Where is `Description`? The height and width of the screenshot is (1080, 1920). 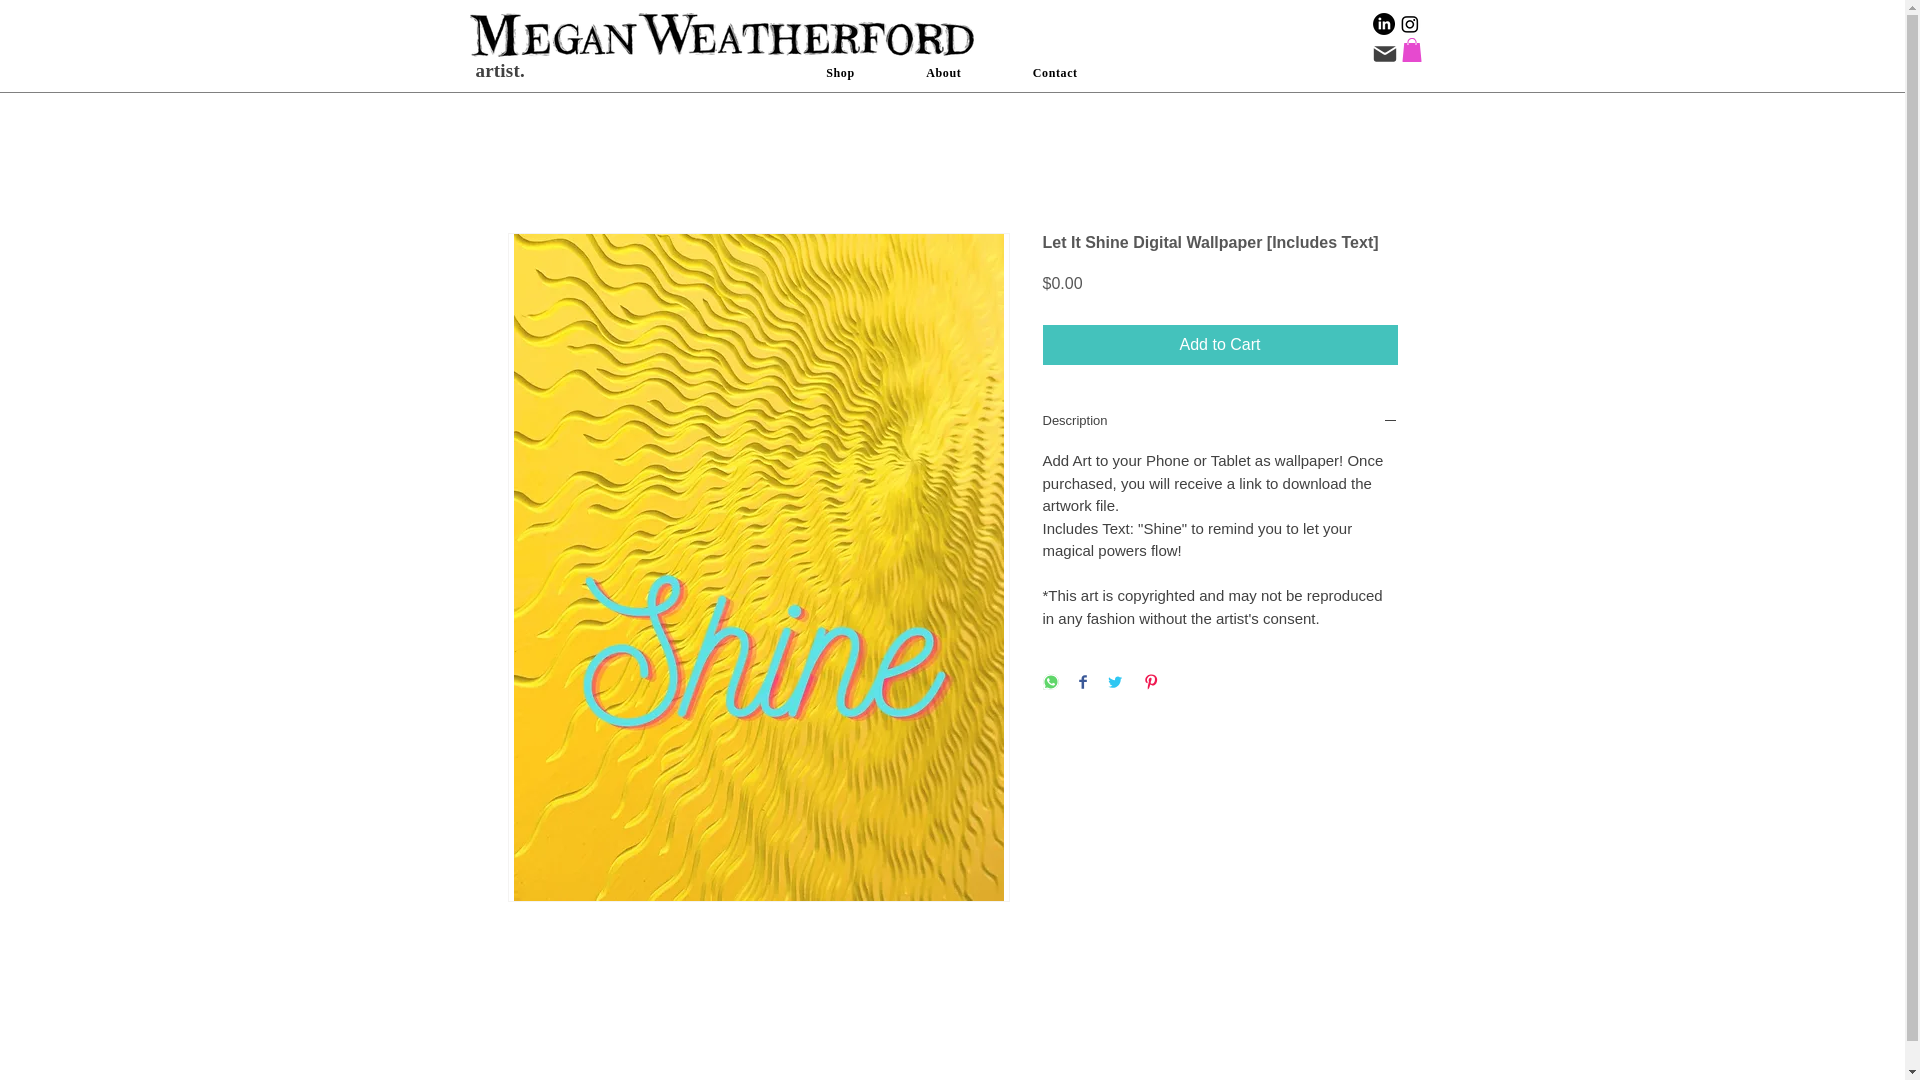 Description is located at coordinates (1220, 422).